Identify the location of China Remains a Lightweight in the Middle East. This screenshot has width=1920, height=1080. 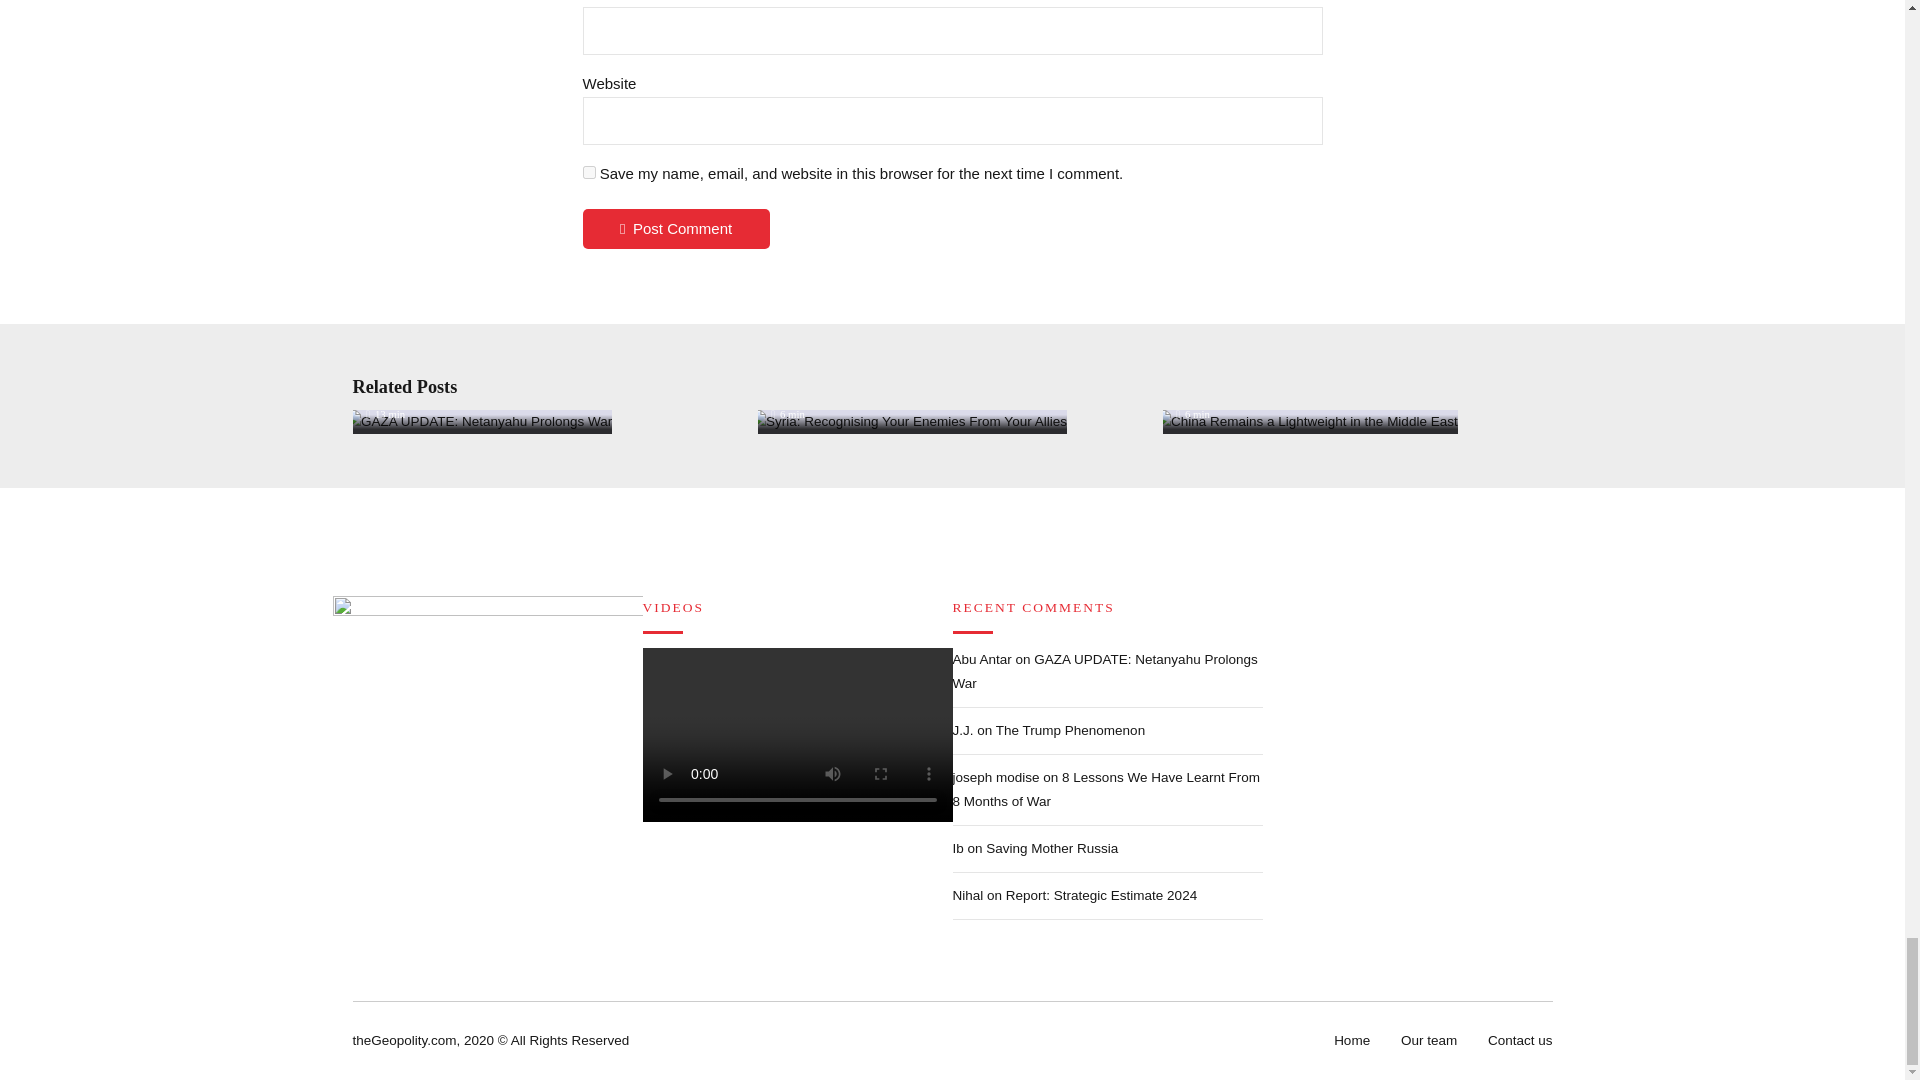
(1306, 422).